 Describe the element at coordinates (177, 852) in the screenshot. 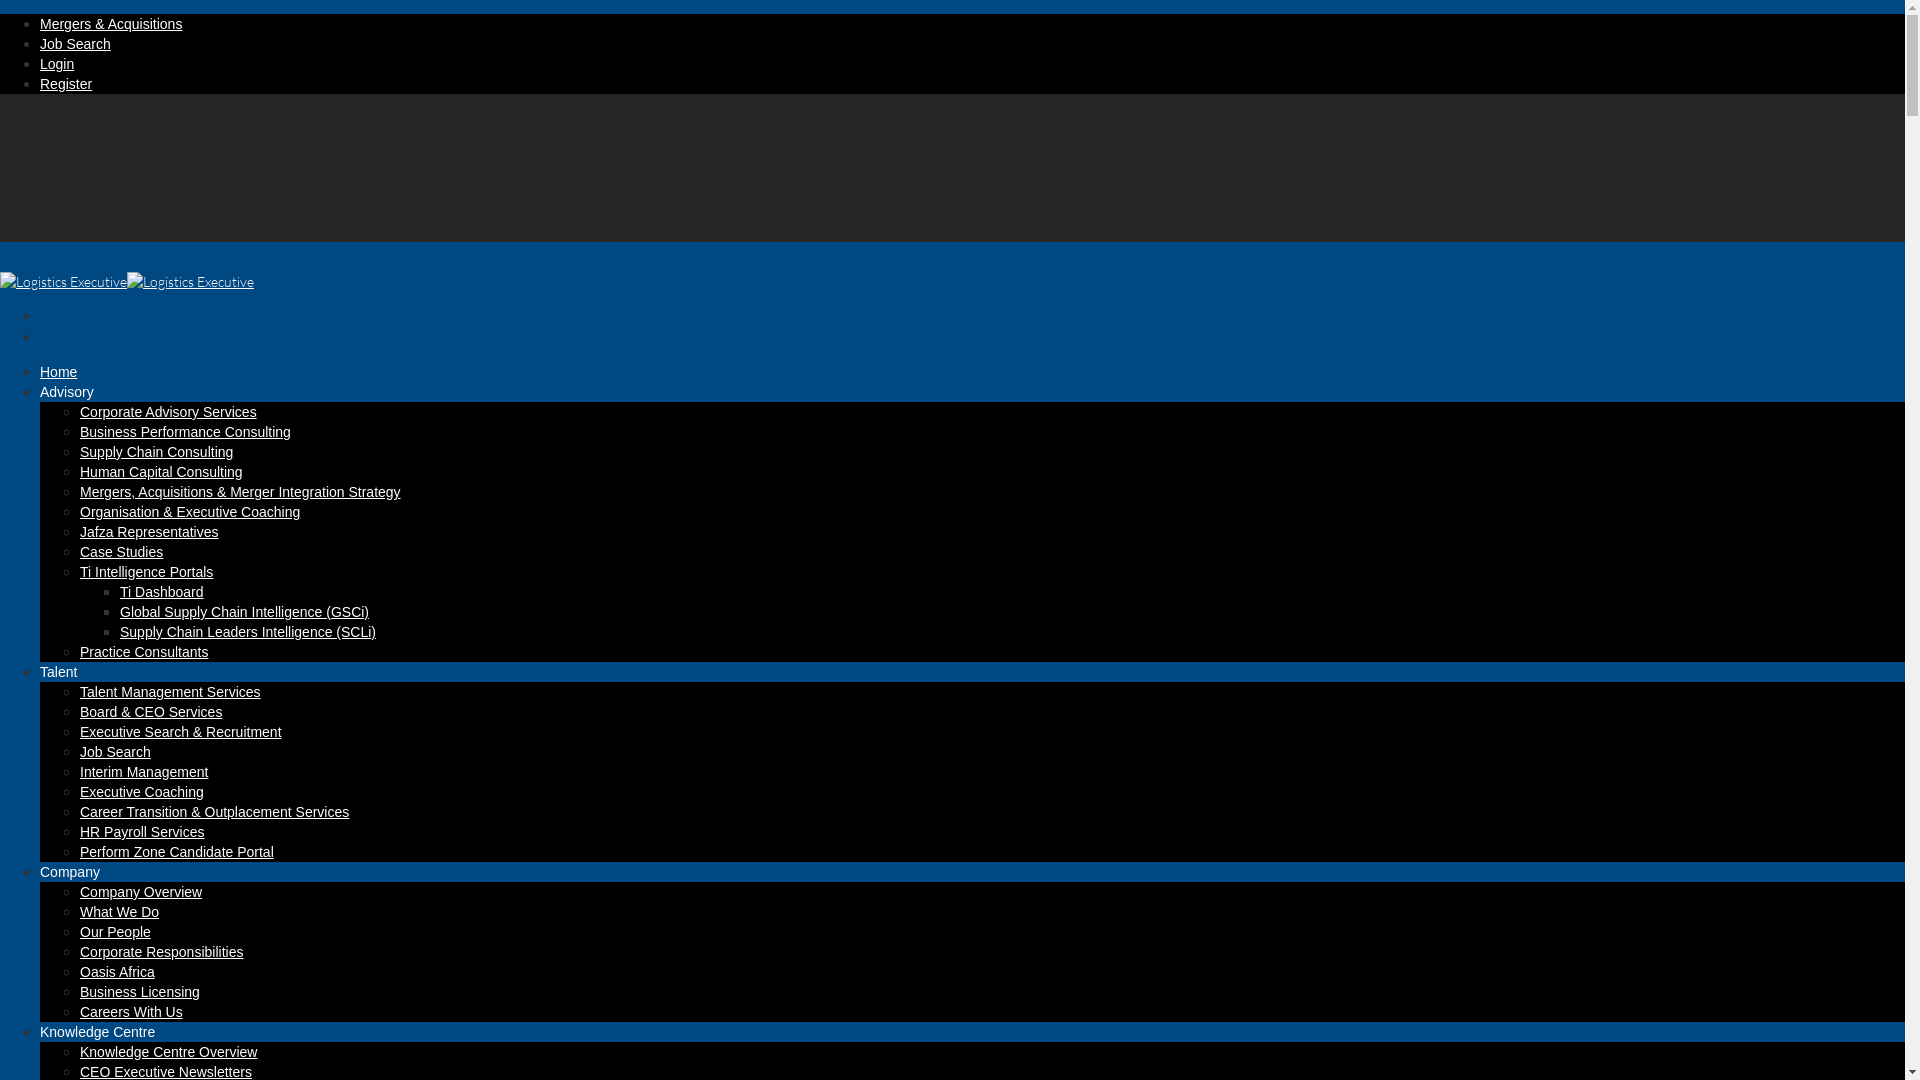

I see `Perform Zone Candidate Portal` at that location.